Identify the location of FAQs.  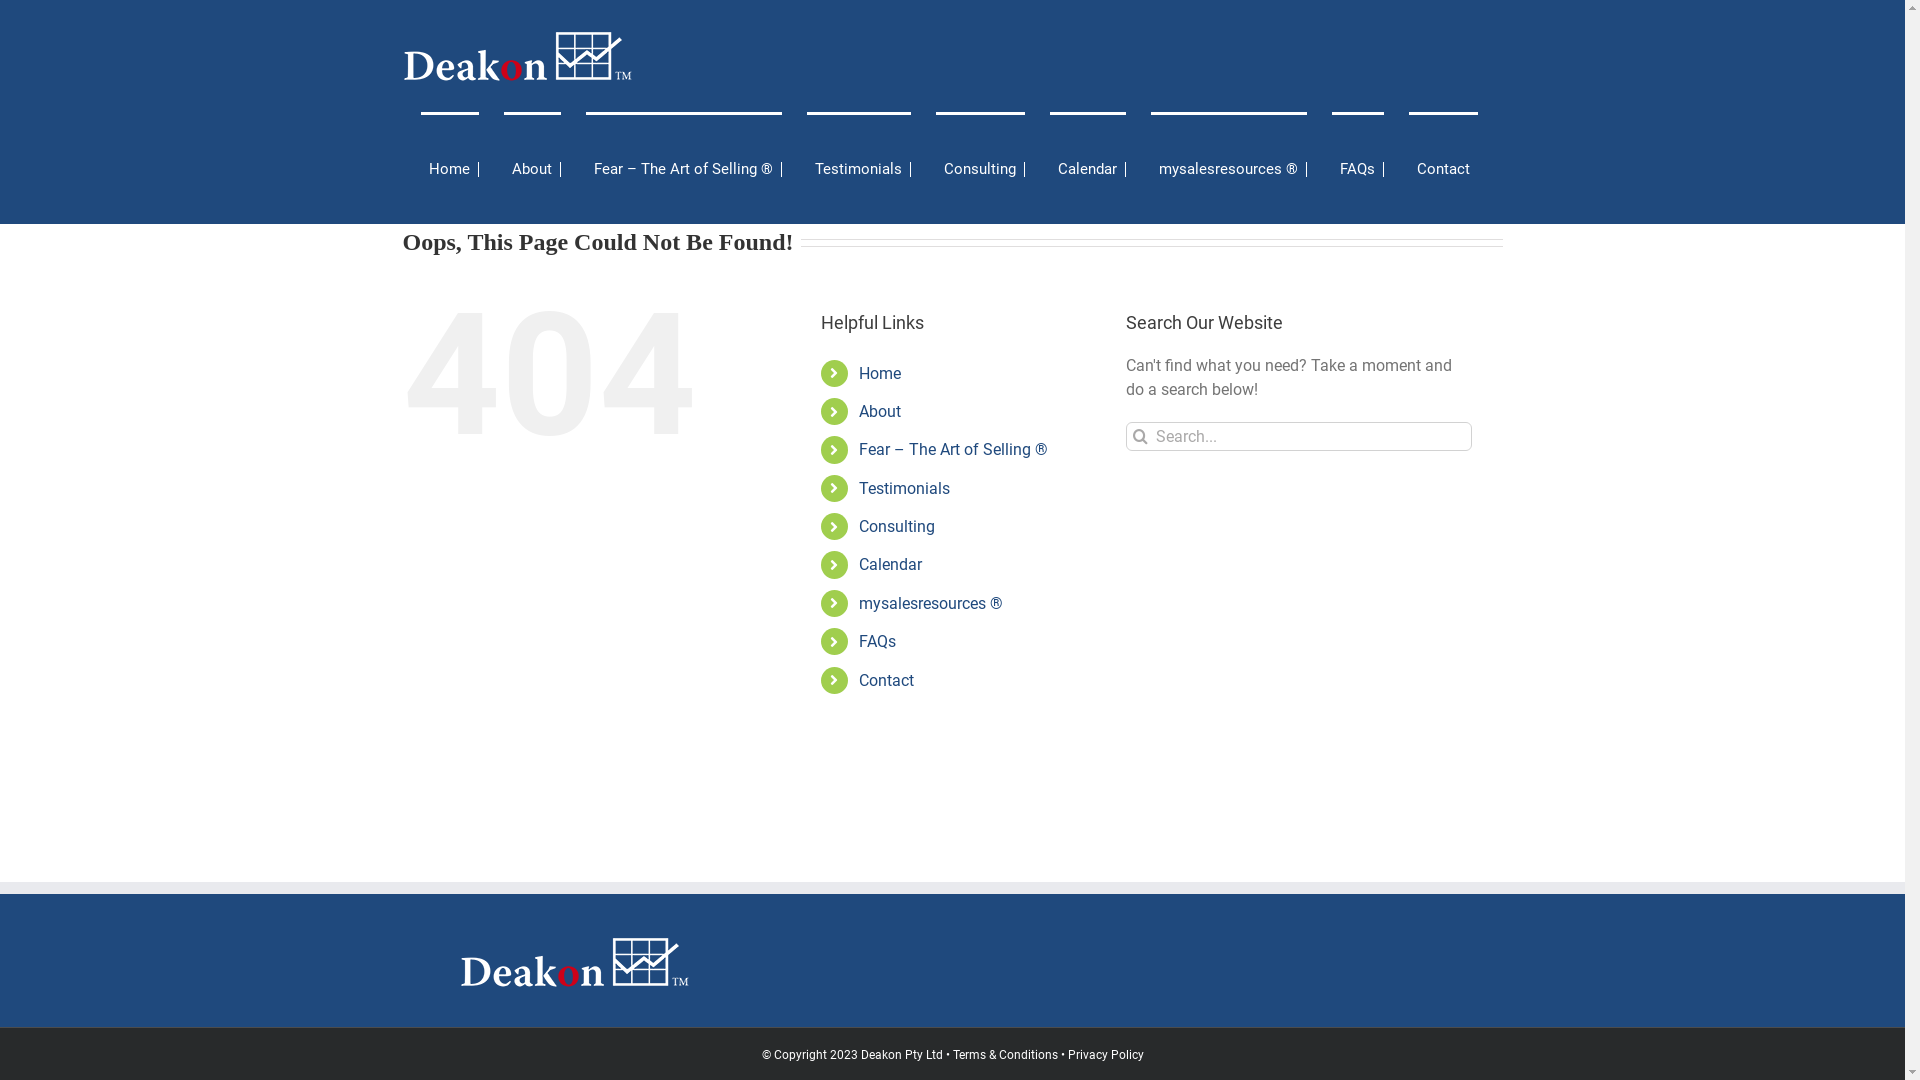
(878, 642).